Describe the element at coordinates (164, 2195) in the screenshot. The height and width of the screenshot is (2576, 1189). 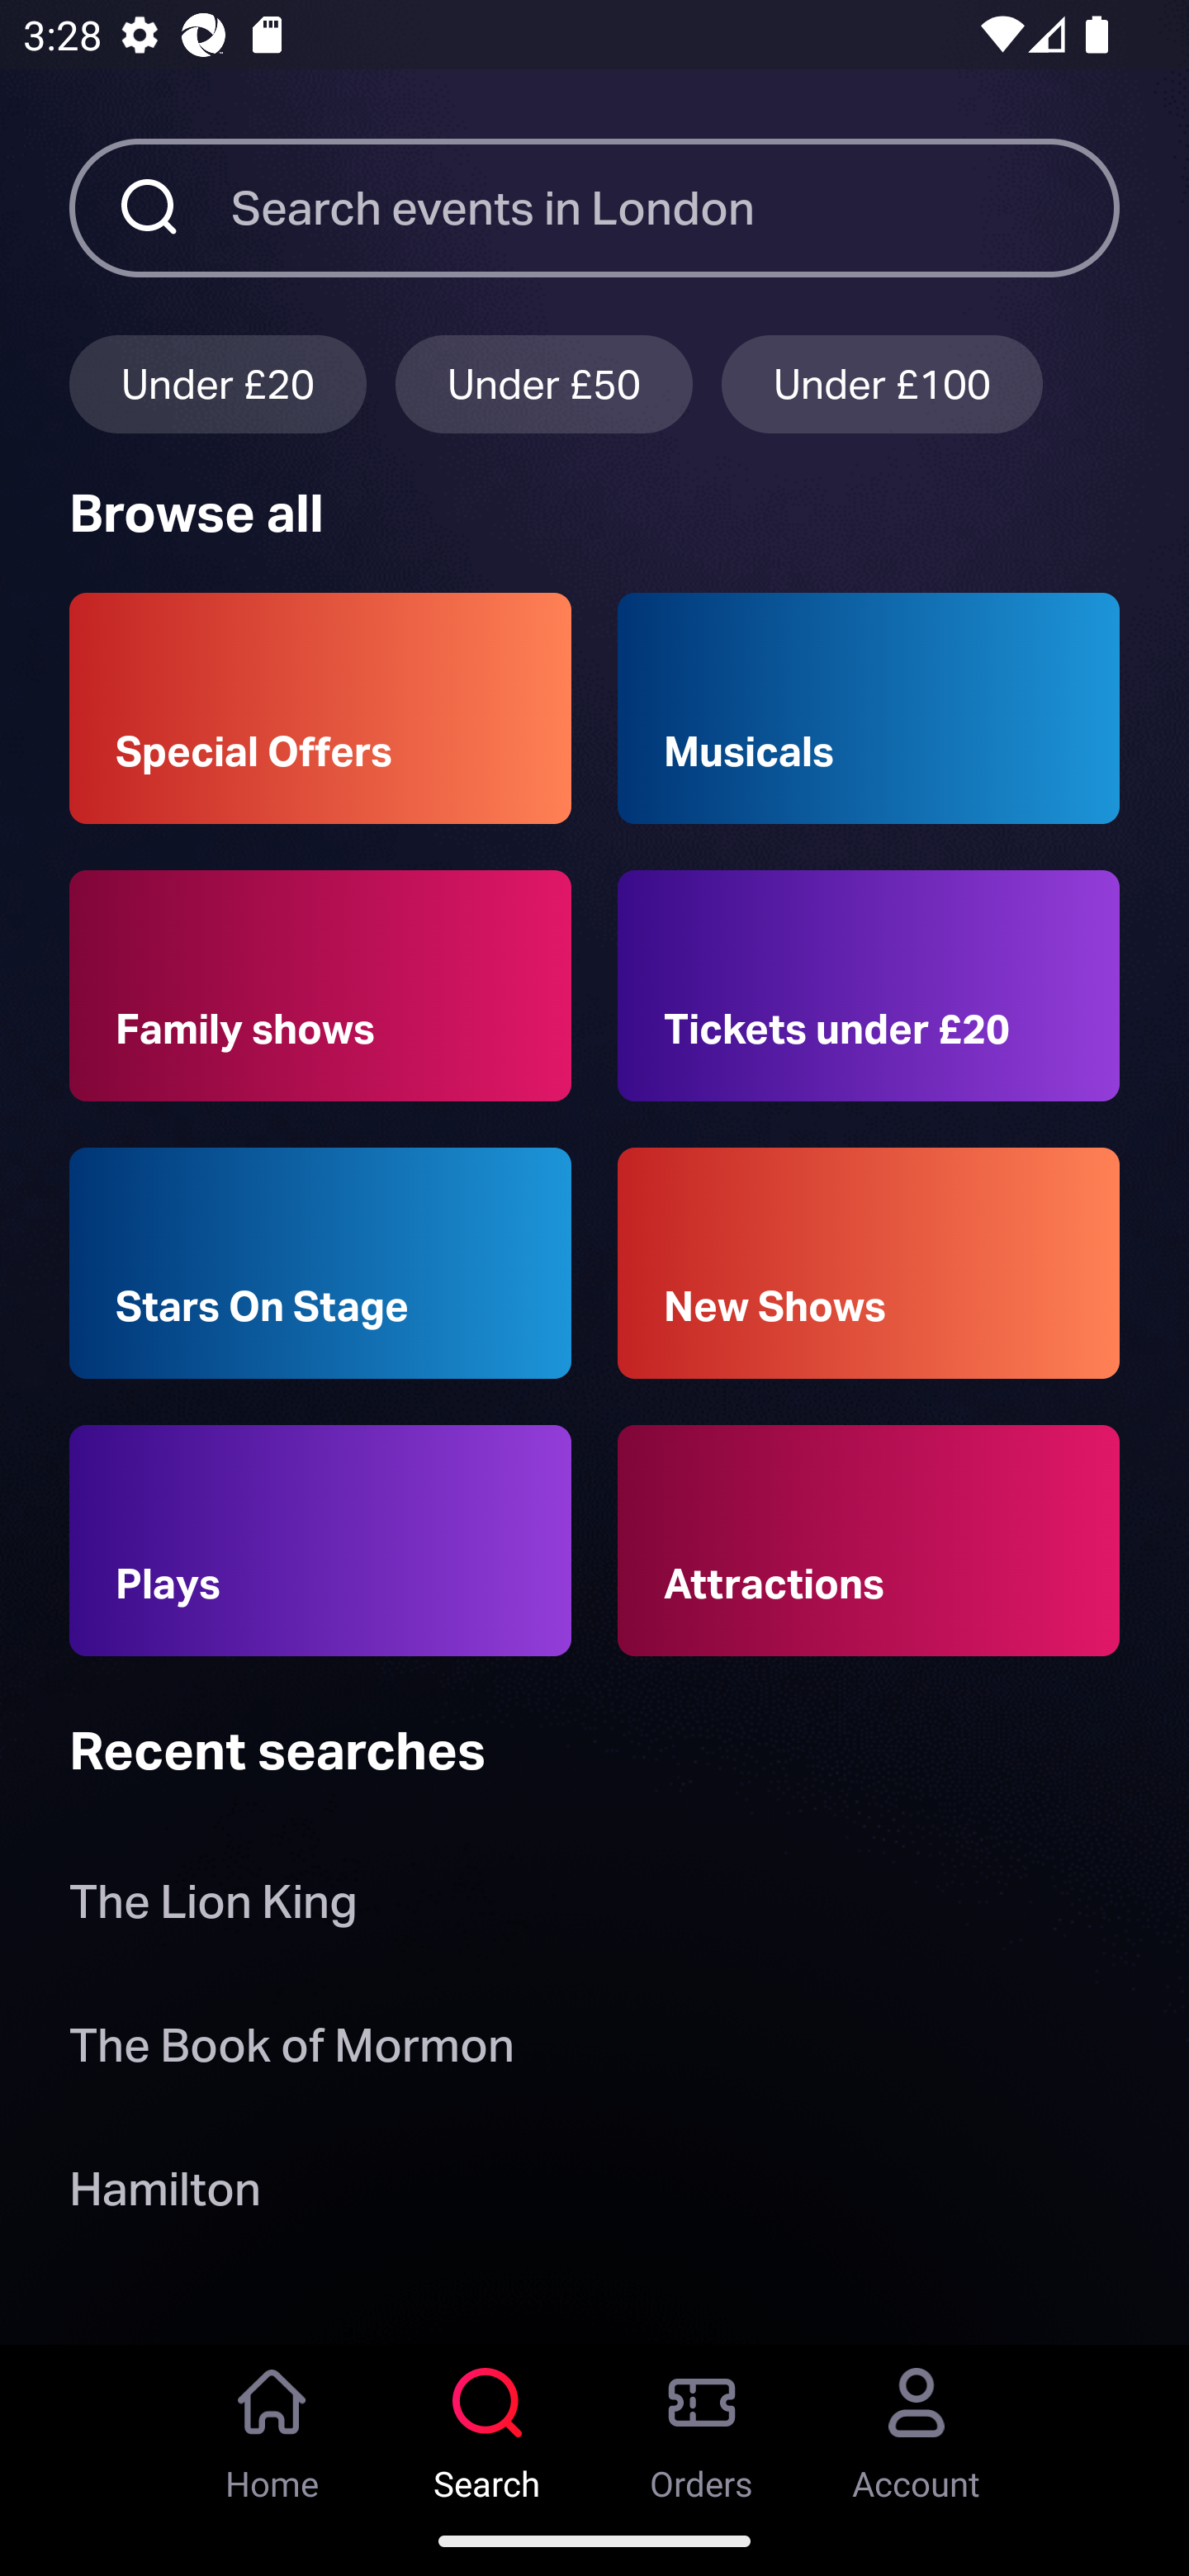
I see `Hamilton` at that location.